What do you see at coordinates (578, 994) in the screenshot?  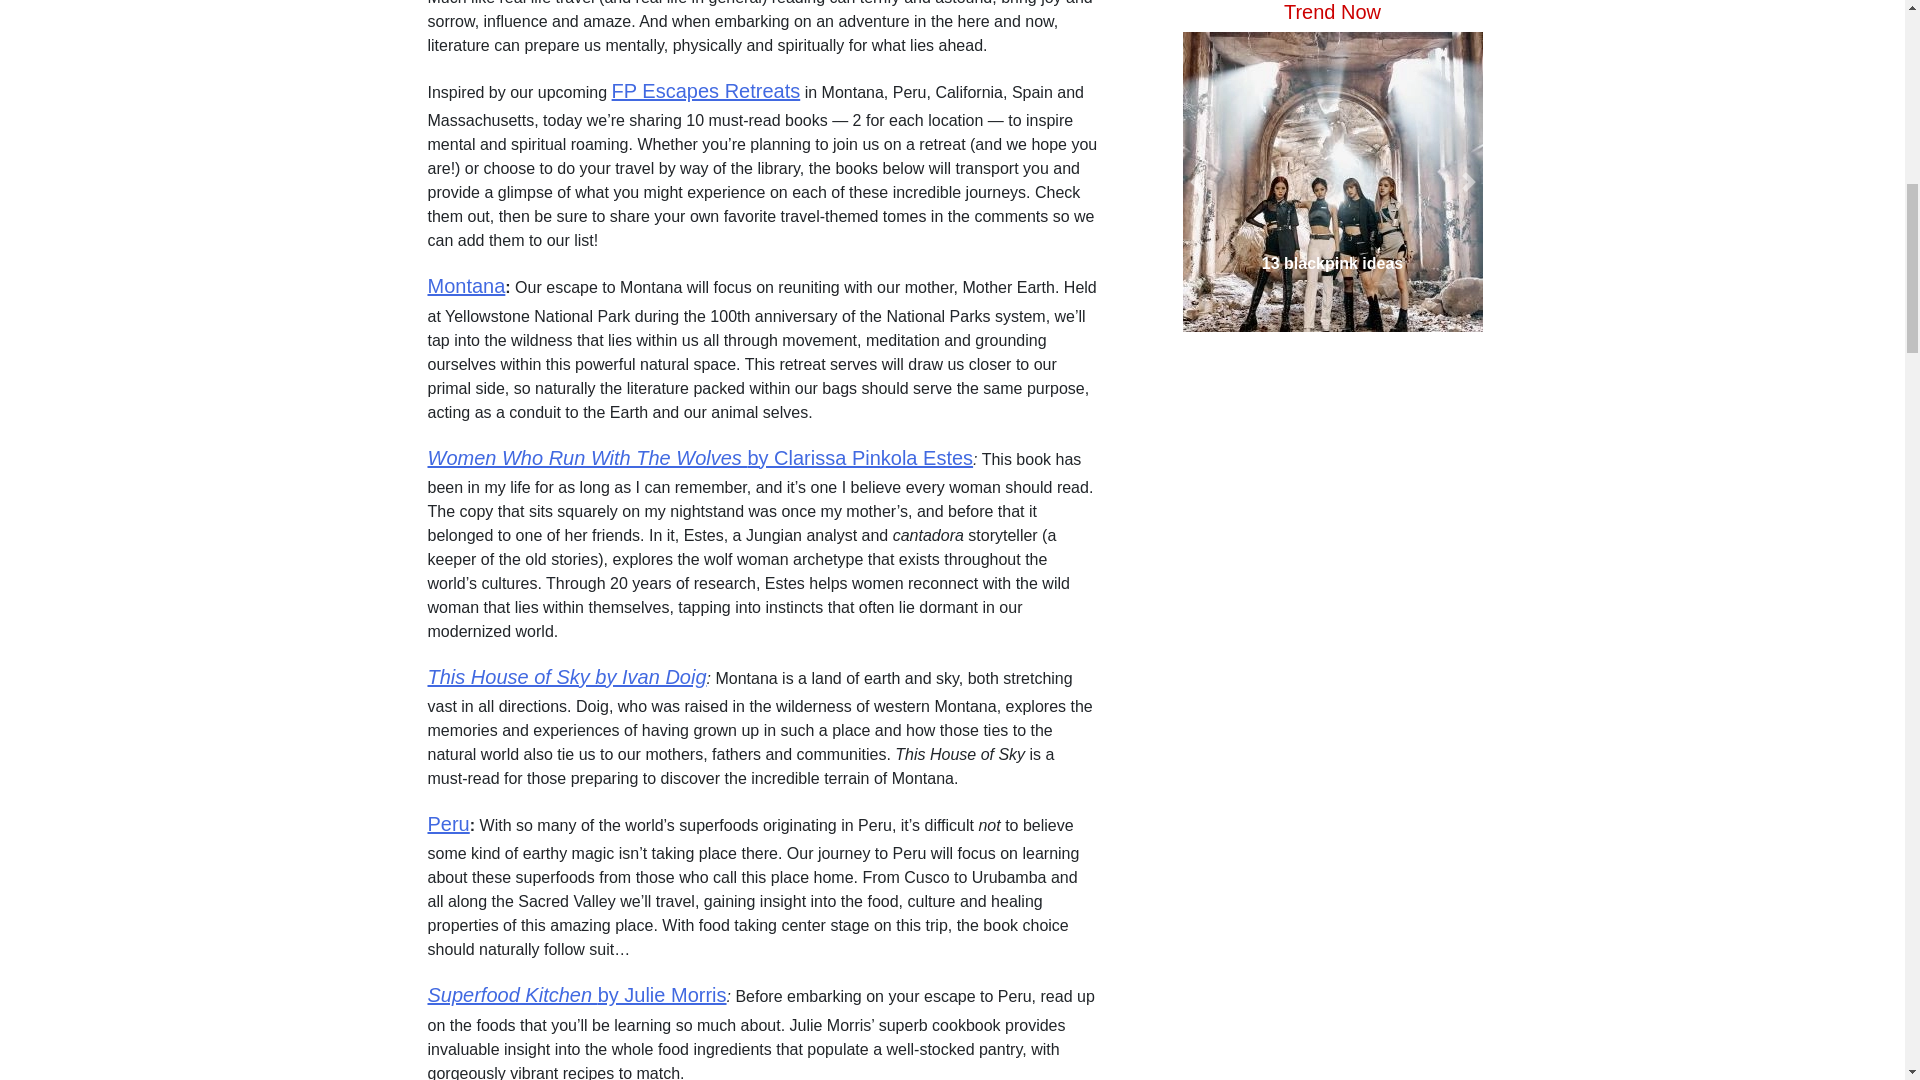 I see `Superfood Kitchen by Julie Morris` at bounding box center [578, 994].